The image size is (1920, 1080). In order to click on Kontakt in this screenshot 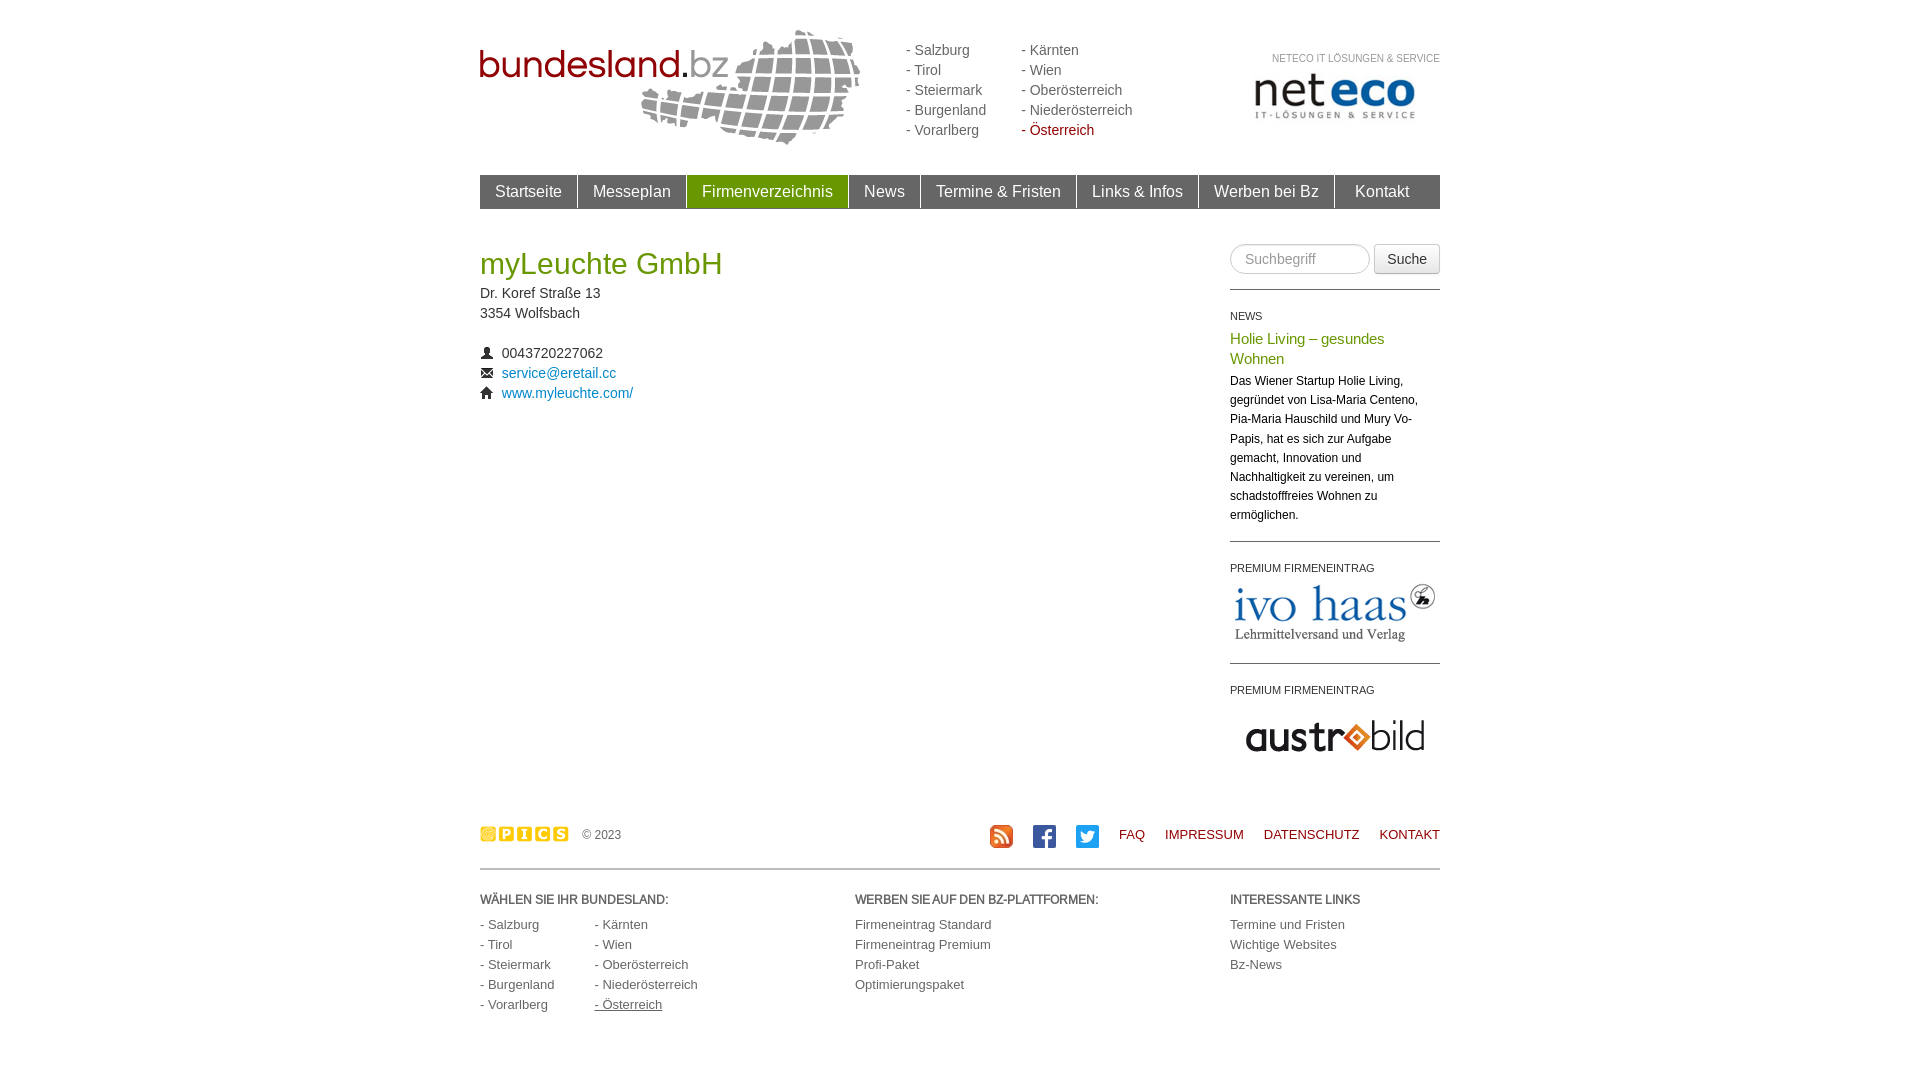, I will do `click(1382, 191)`.